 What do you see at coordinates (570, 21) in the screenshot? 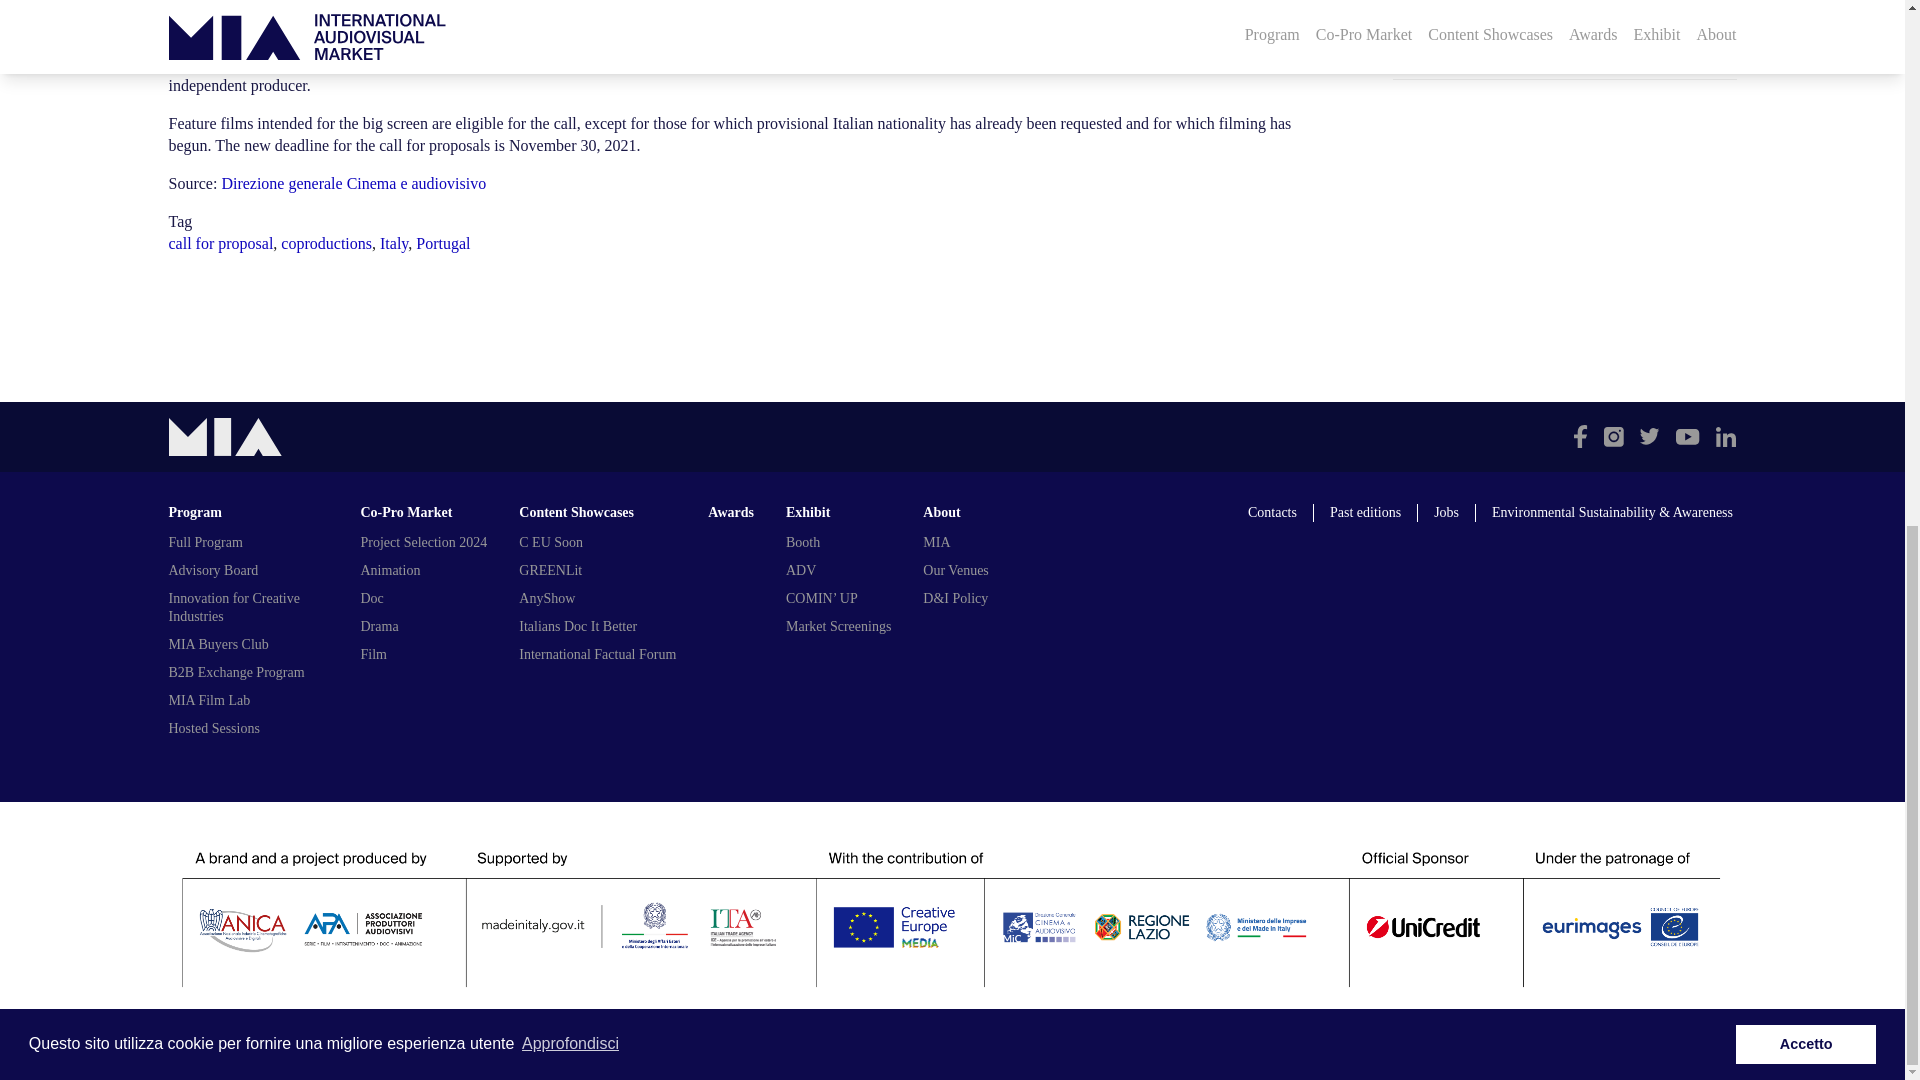
I see `Approfondisci` at bounding box center [570, 21].